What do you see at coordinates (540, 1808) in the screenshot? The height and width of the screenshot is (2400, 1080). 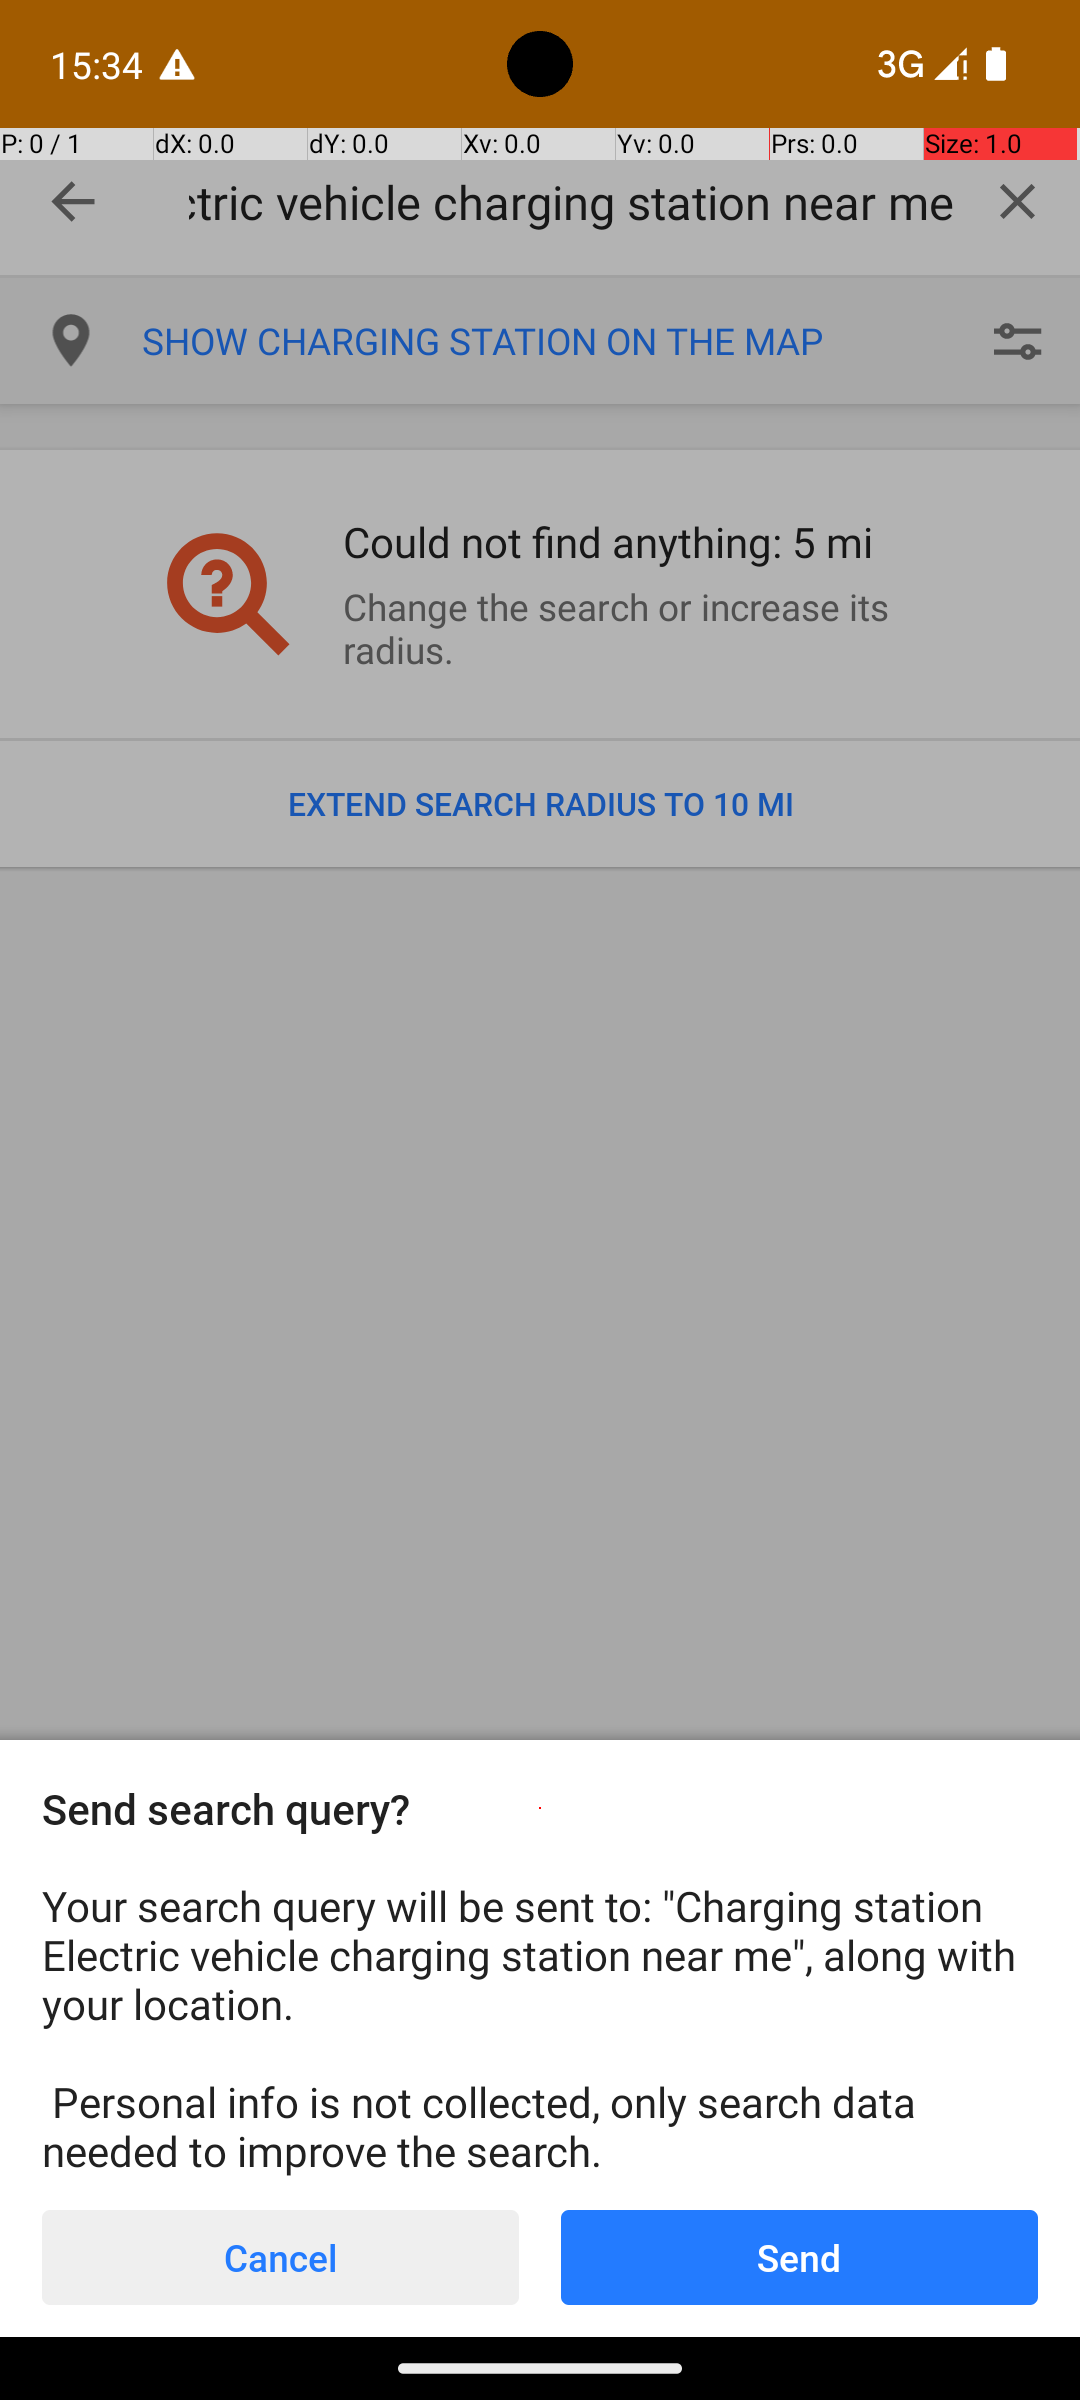 I see `Send search query?` at bounding box center [540, 1808].